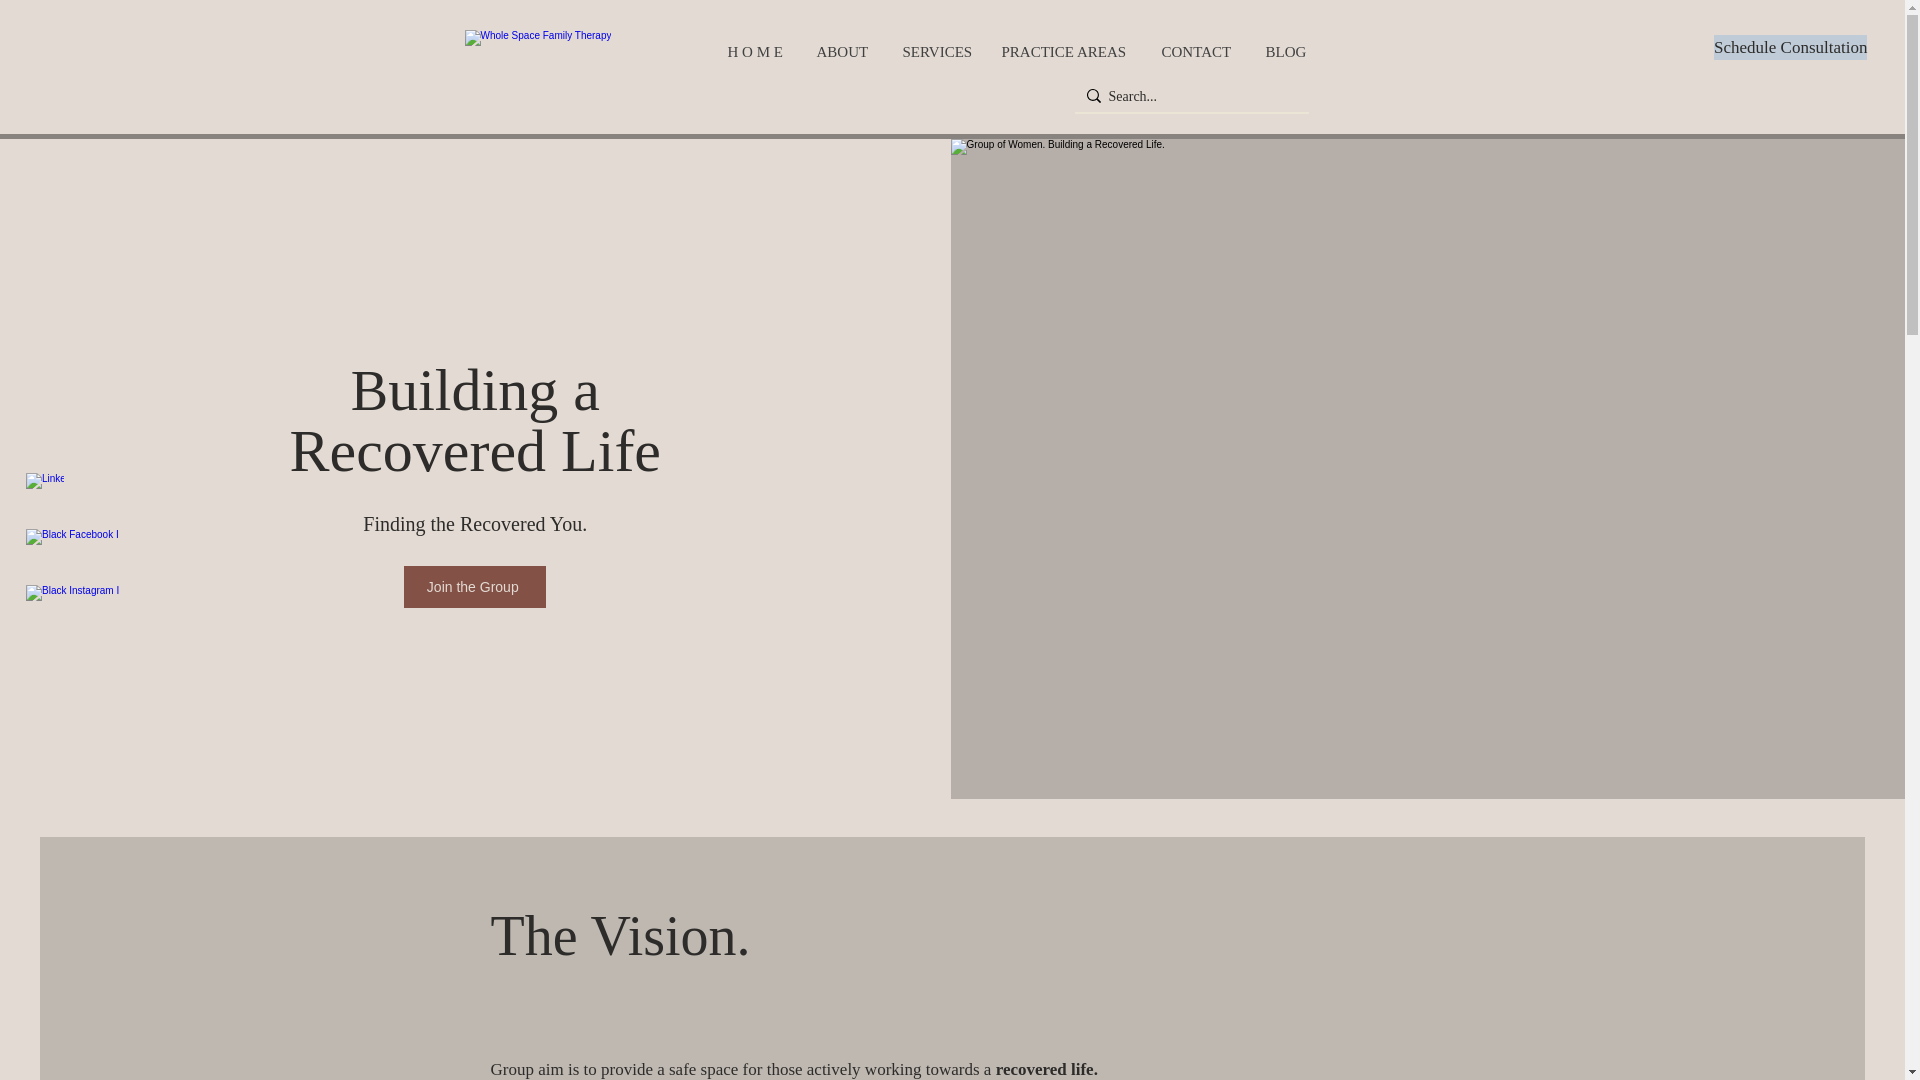 The image size is (1920, 1080). Describe the element at coordinates (1198, 51) in the screenshot. I see `CONTACT` at that location.